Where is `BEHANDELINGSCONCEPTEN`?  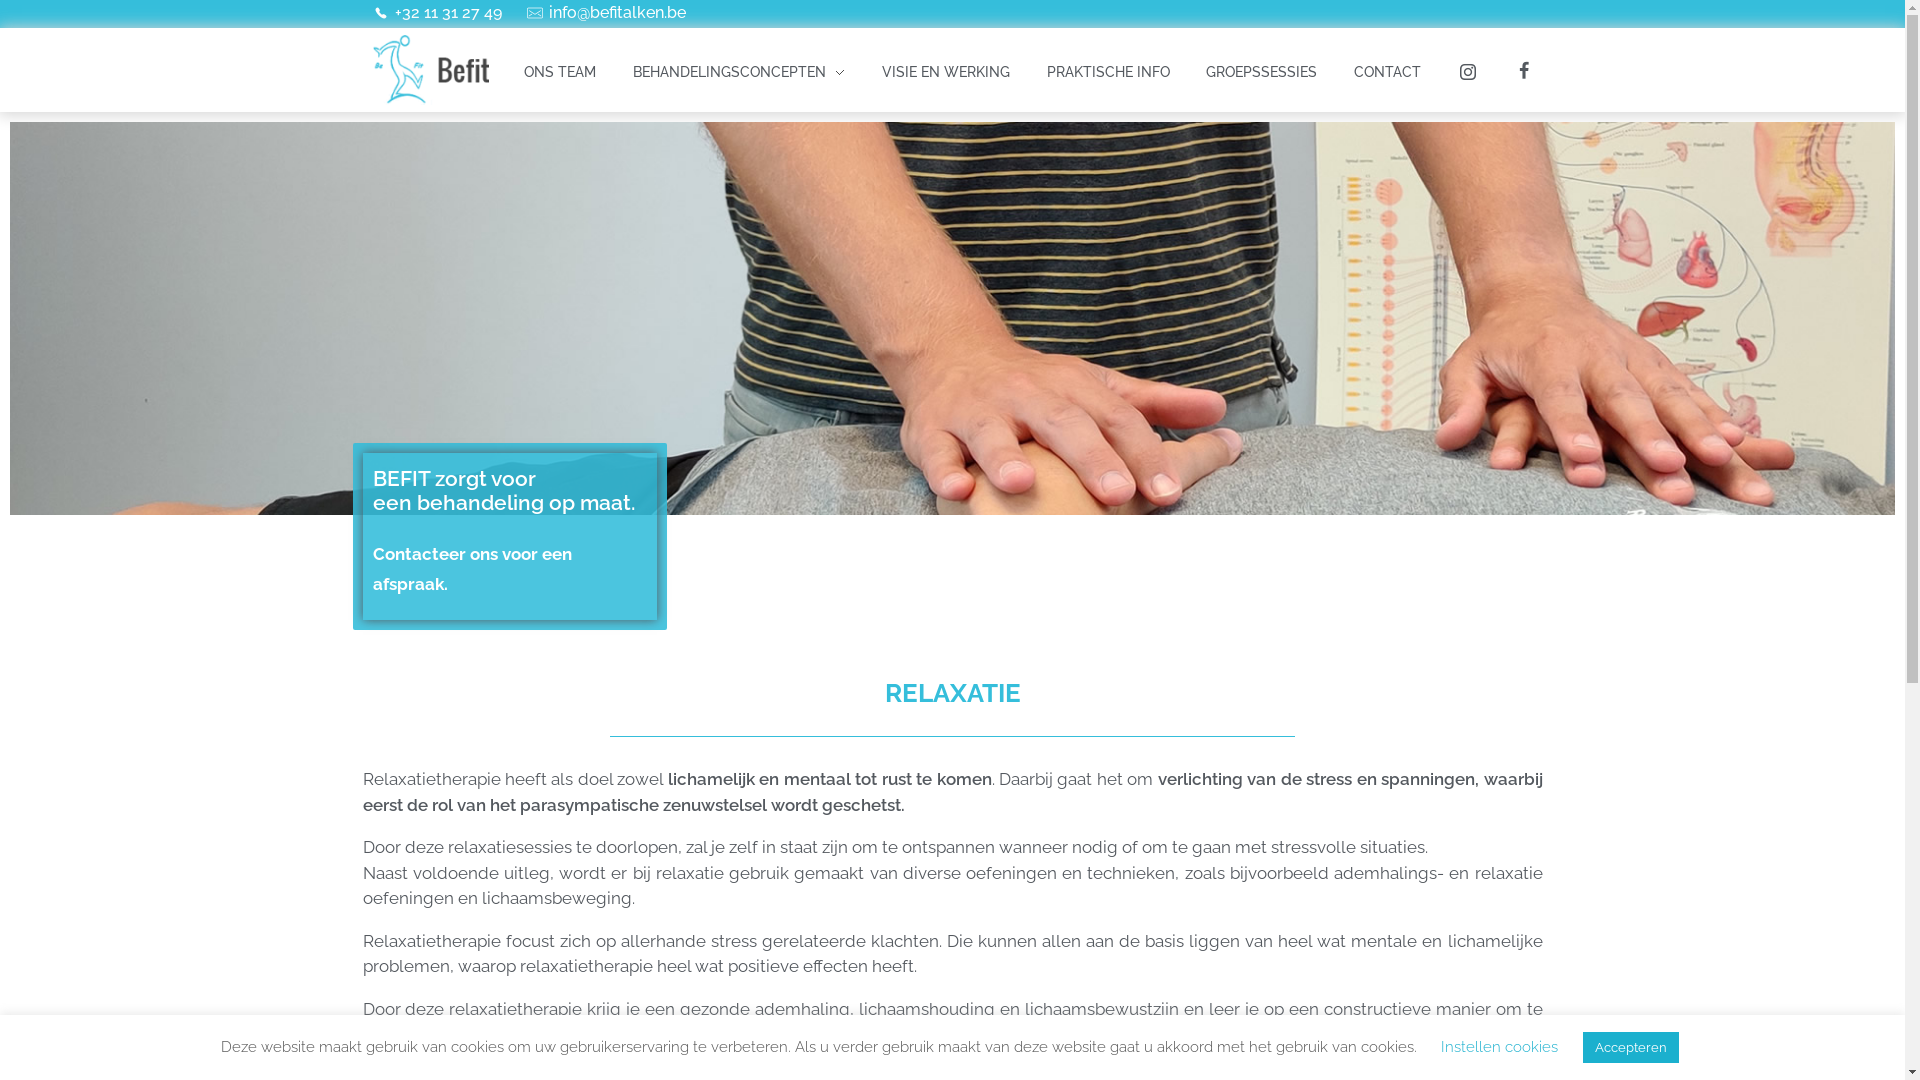 BEHANDELINGSCONCEPTEN is located at coordinates (738, 72).